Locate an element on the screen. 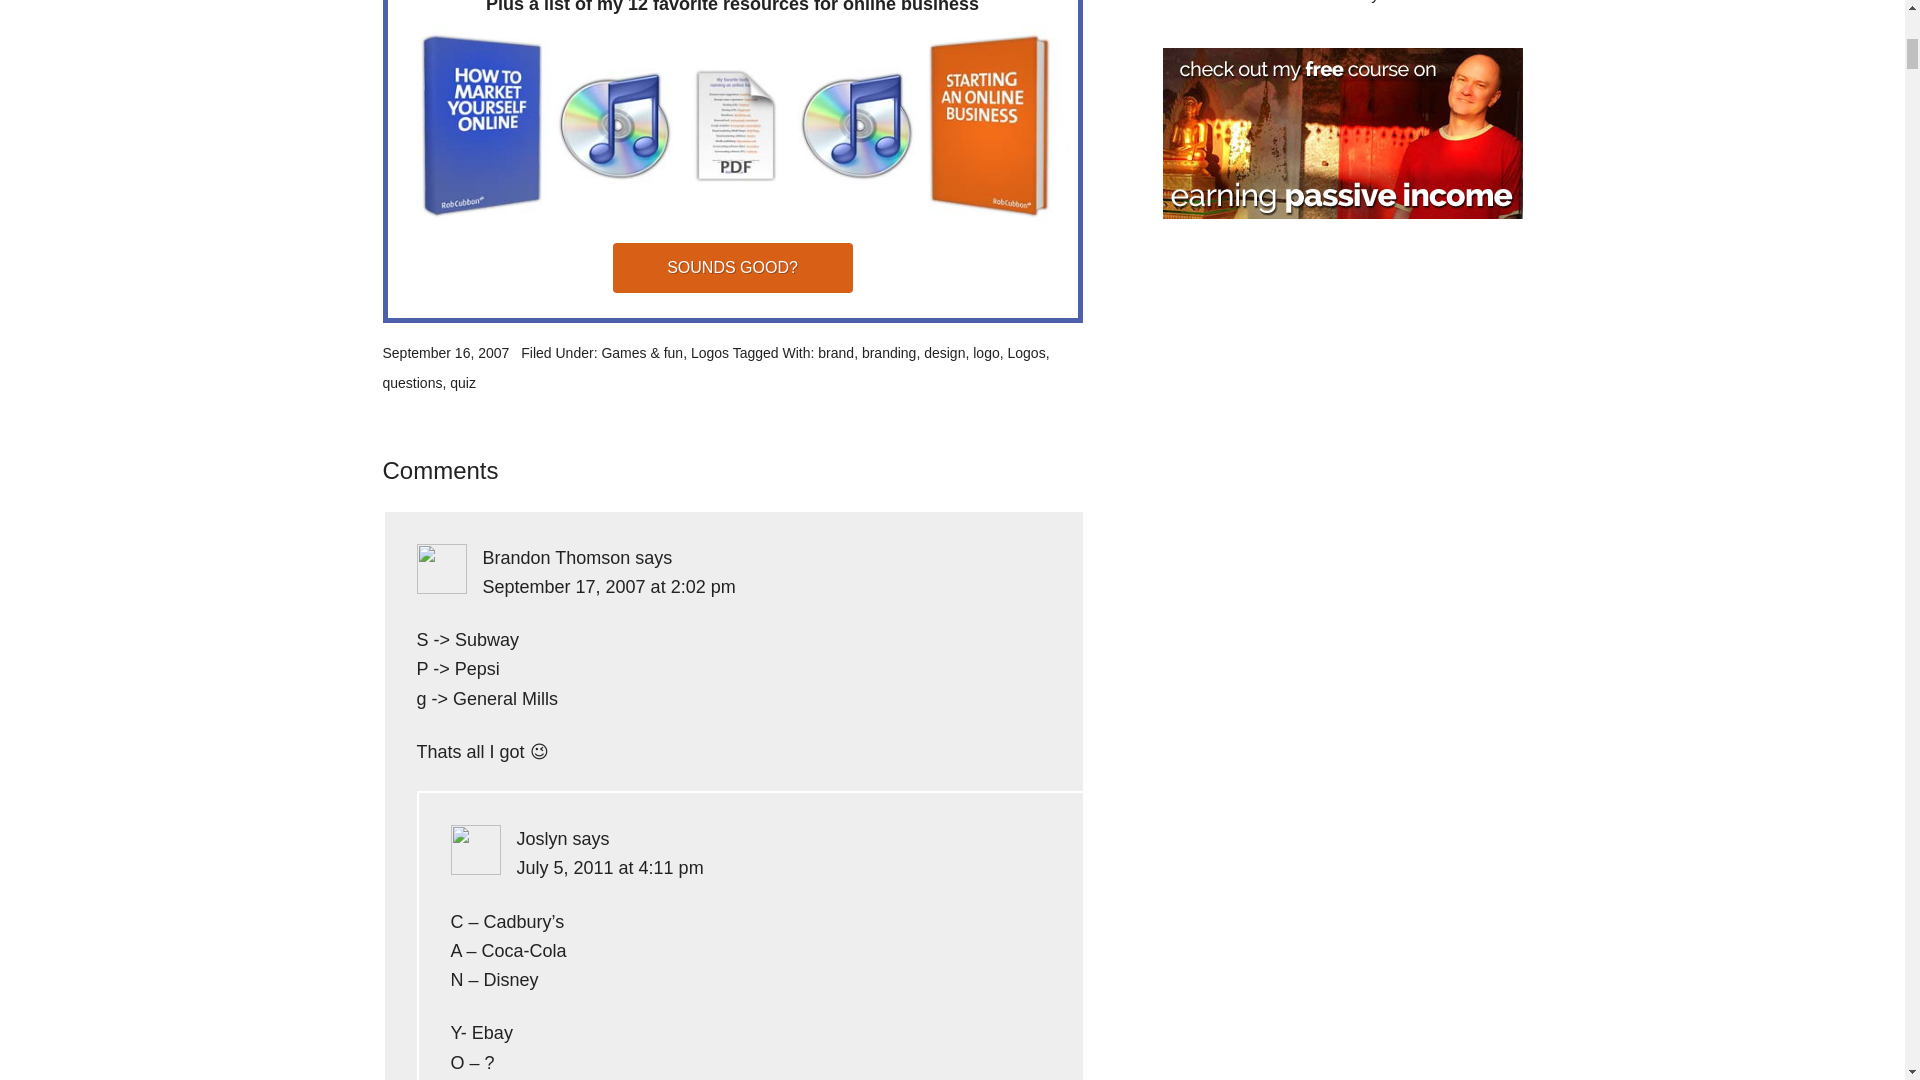 The height and width of the screenshot is (1080, 1920). July 5, 2011 at 4:11 pm is located at coordinates (609, 868).